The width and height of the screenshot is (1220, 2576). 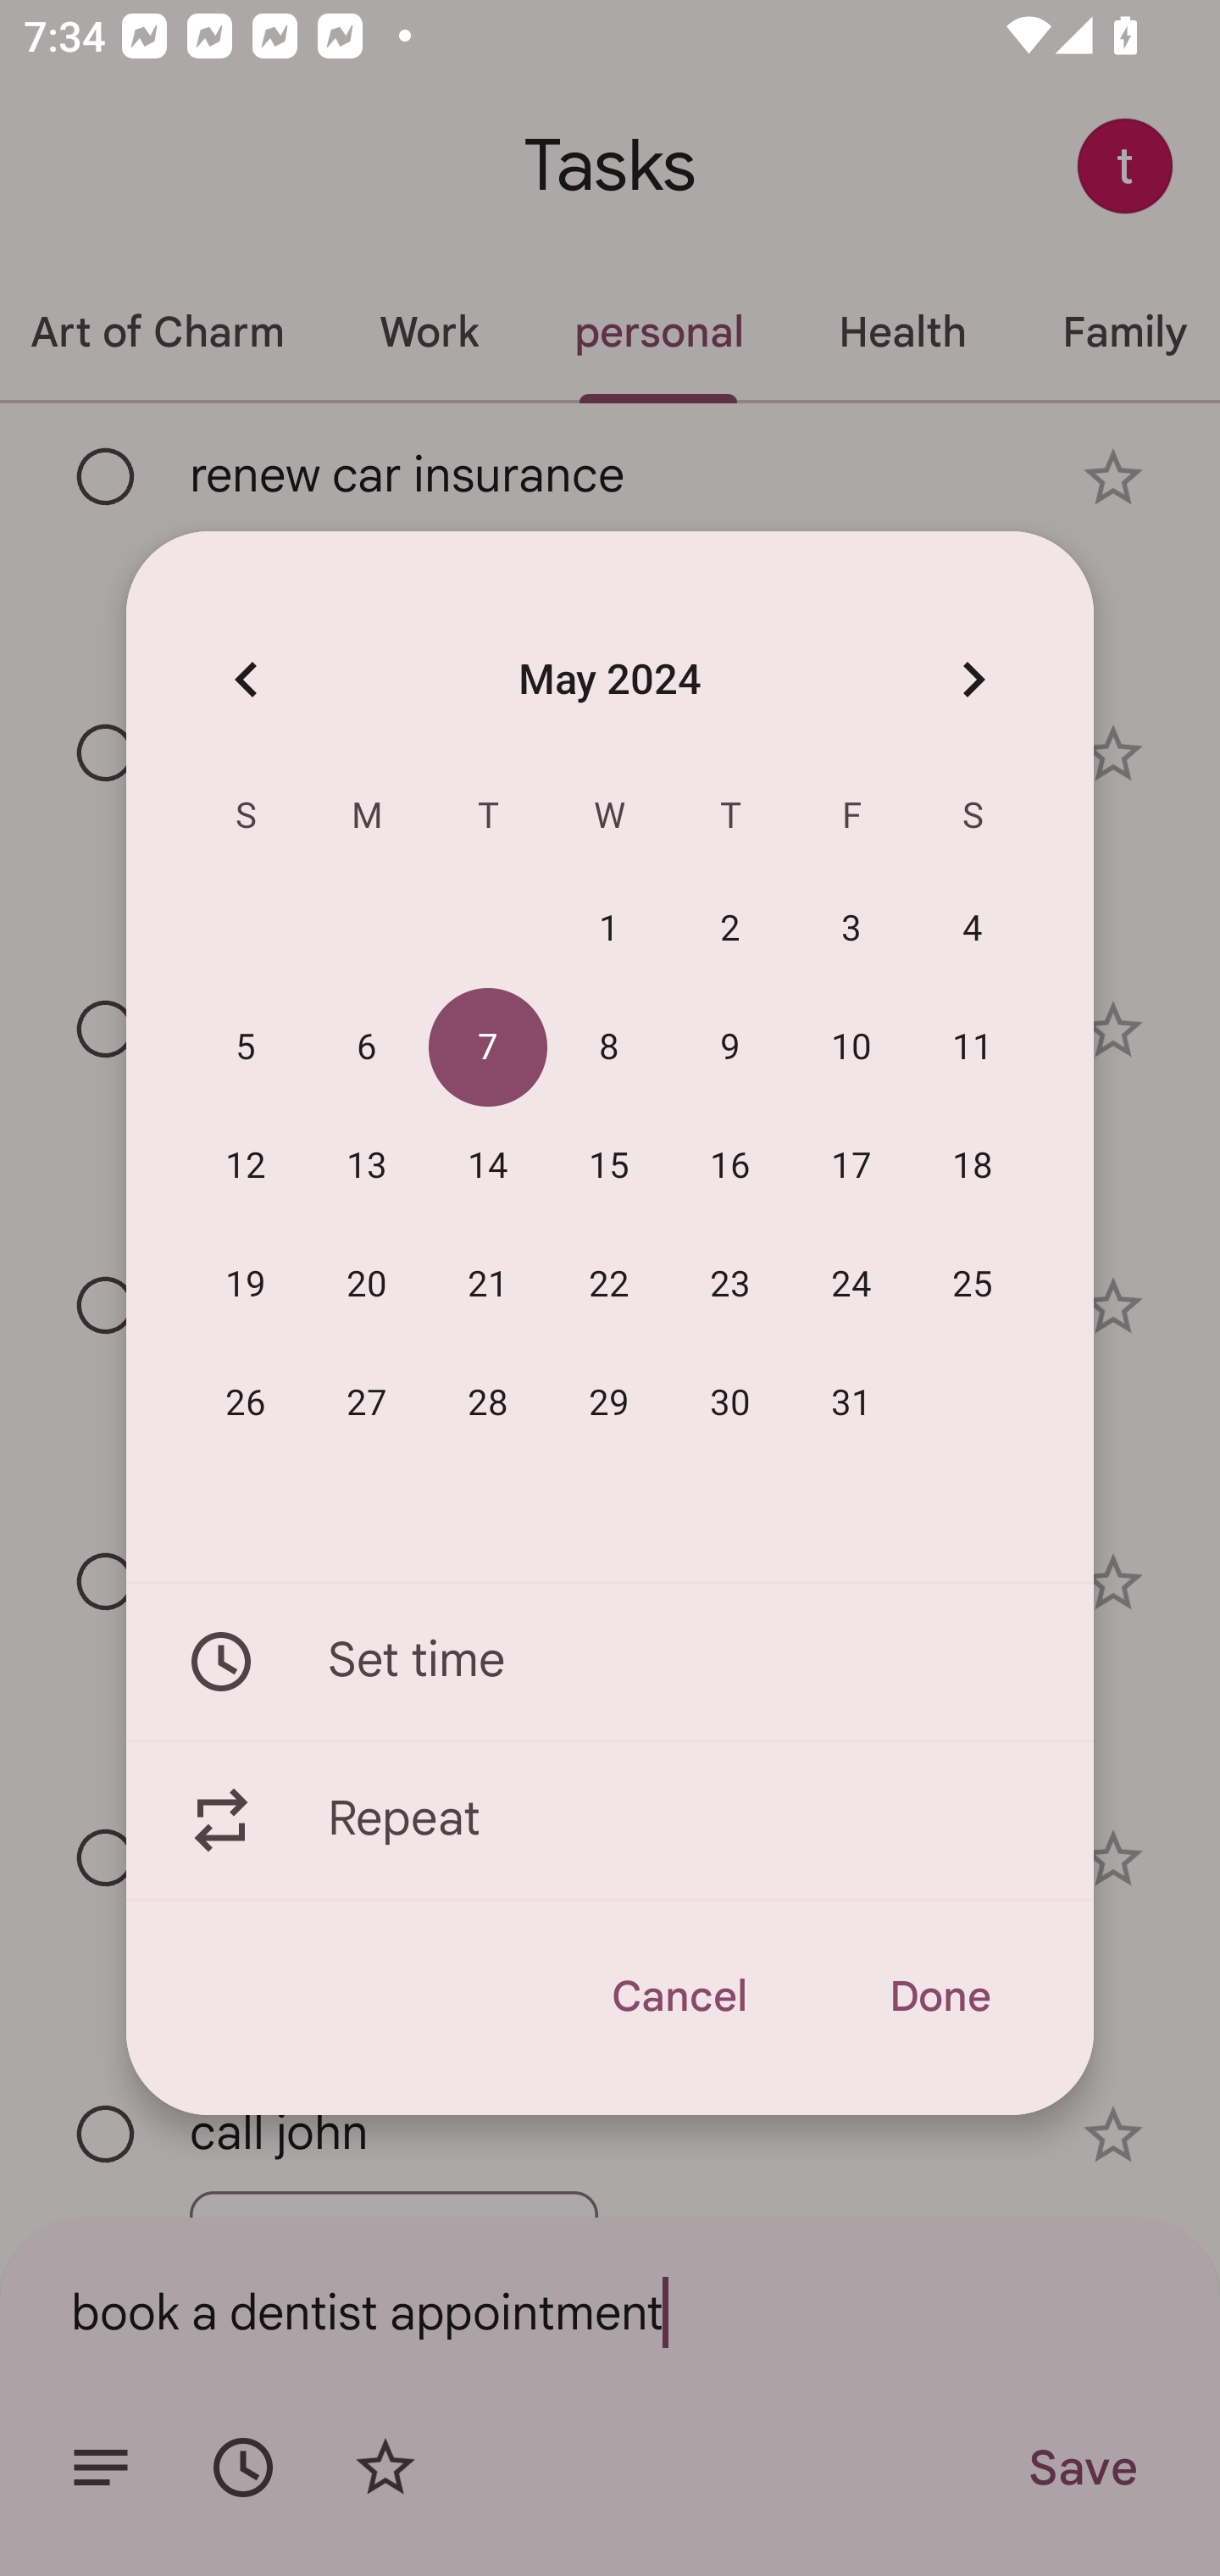 What do you see at coordinates (246, 1048) in the screenshot?
I see `5 05 May 2024` at bounding box center [246, 1048].